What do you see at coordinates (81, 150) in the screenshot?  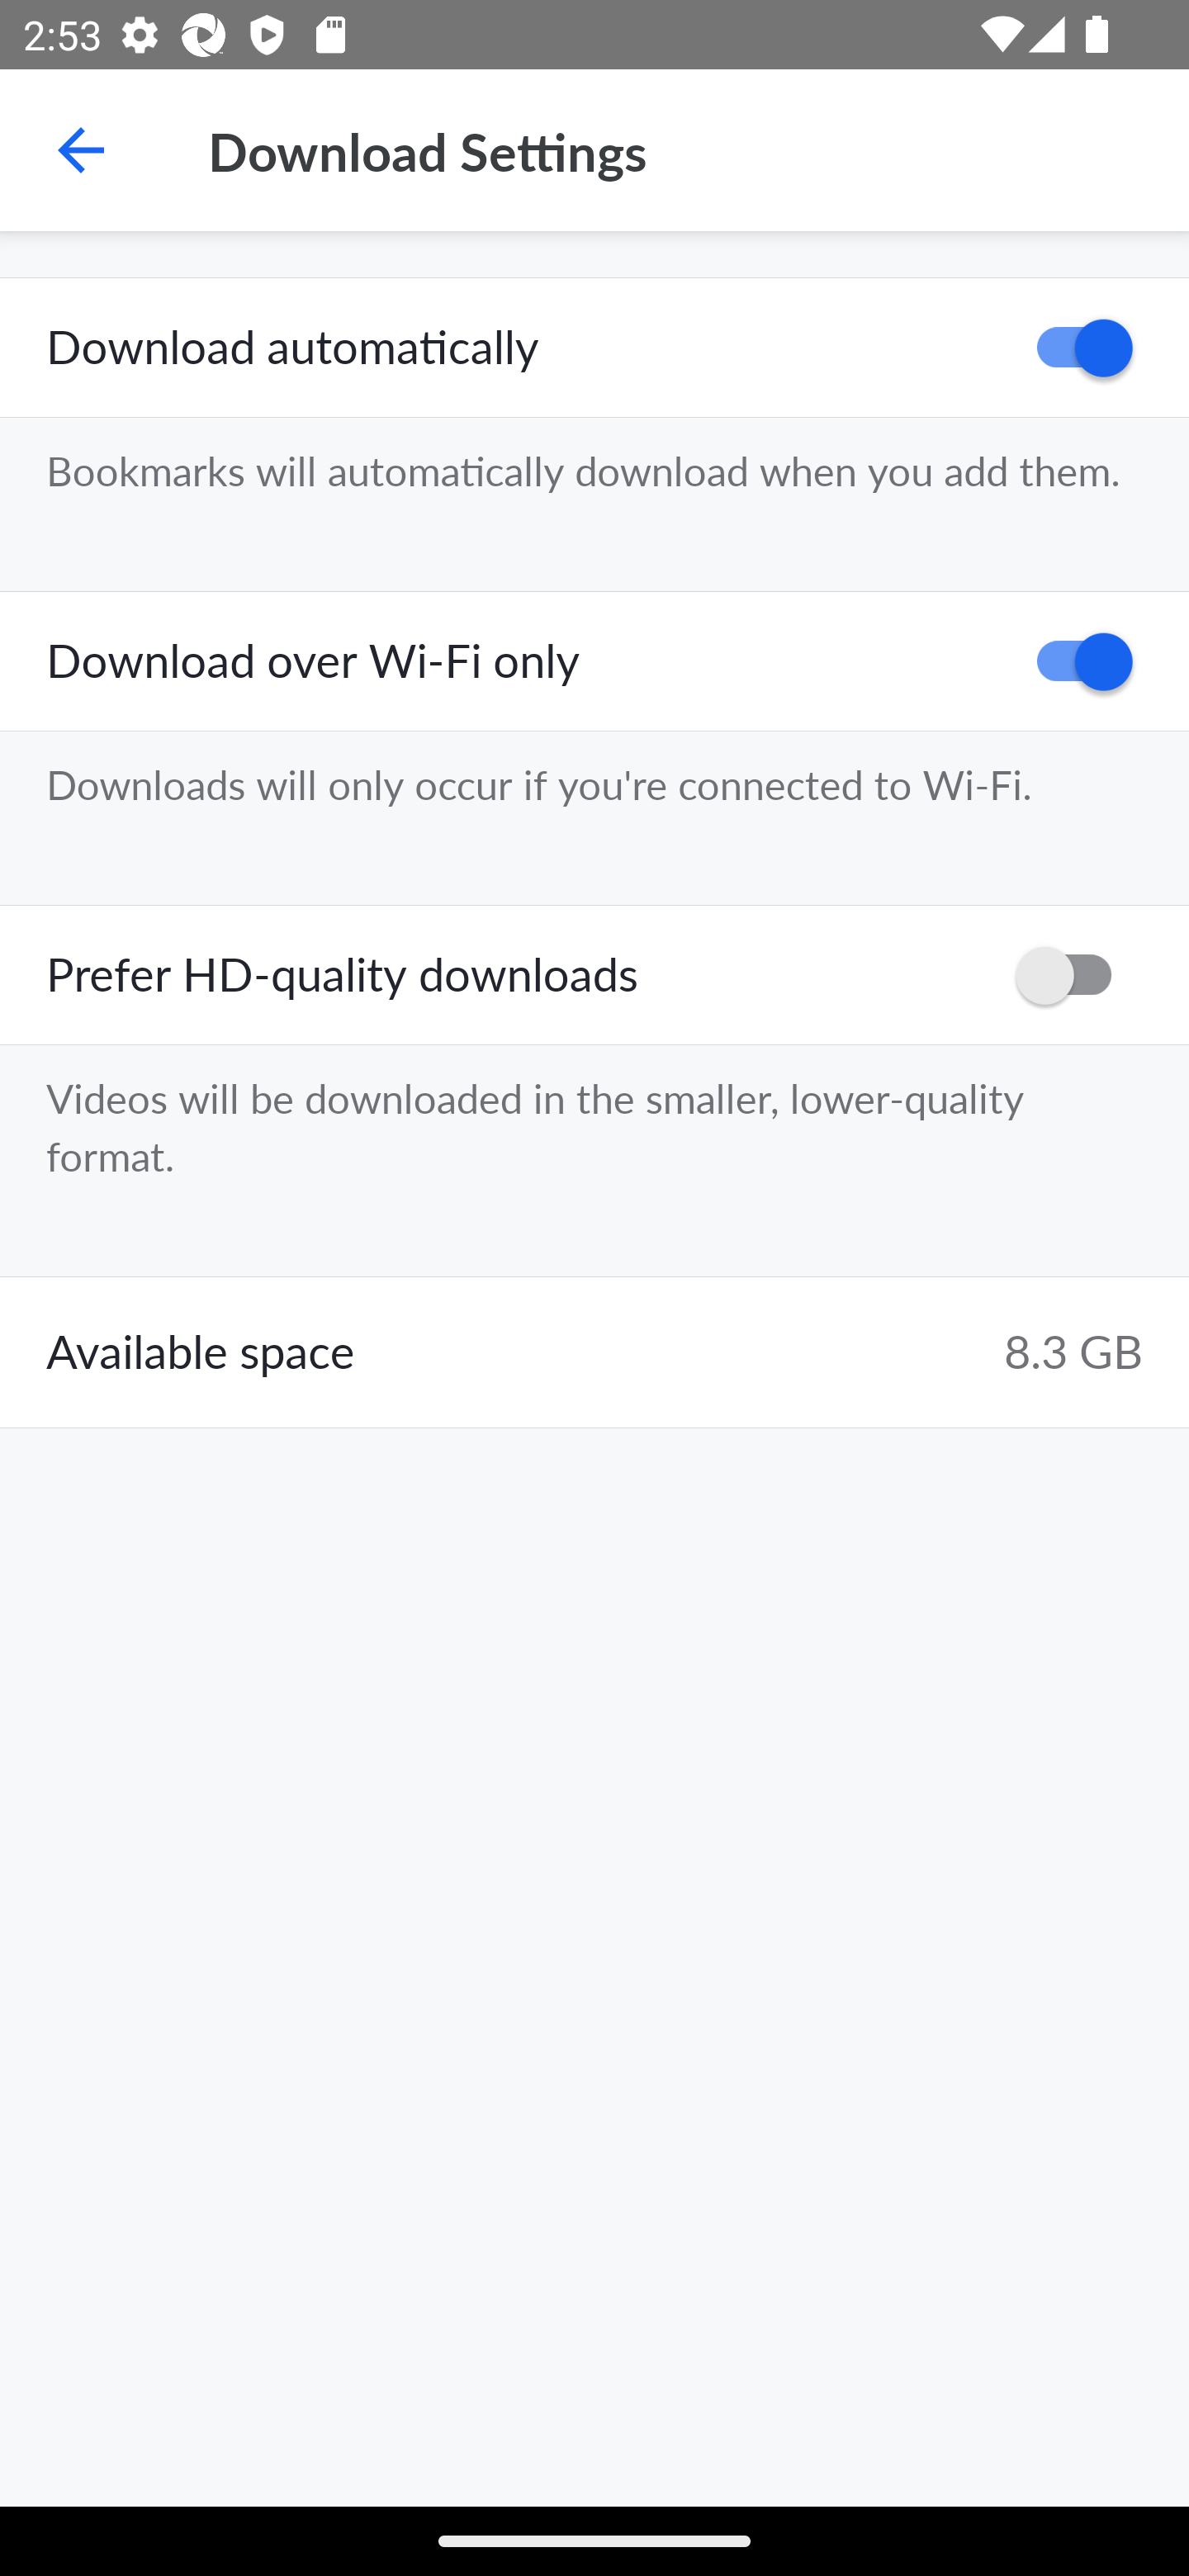 I see `Navigate up` at bounding box center [81, 150].